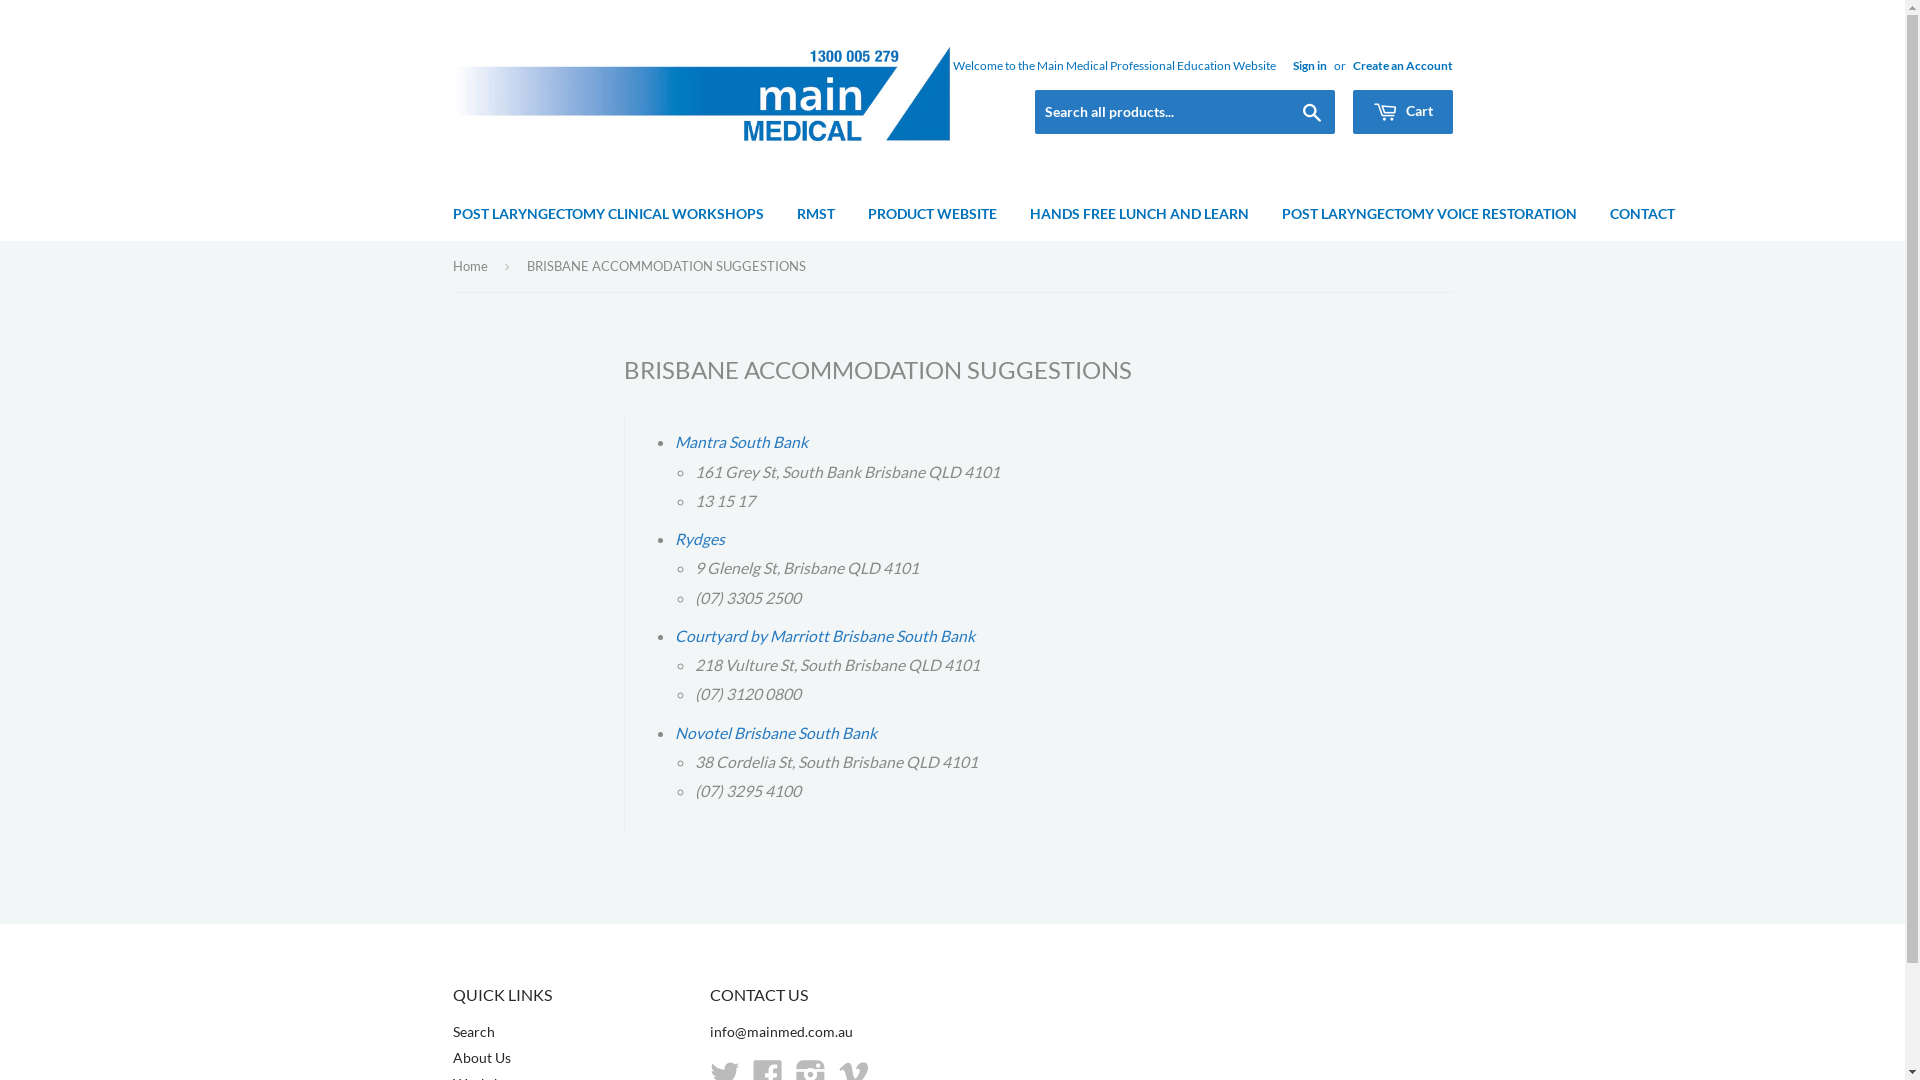 The image size is (1920, 1080). Describe the element at coordinates (1402, 112) in the screenshot. I see `Cart` at that location.